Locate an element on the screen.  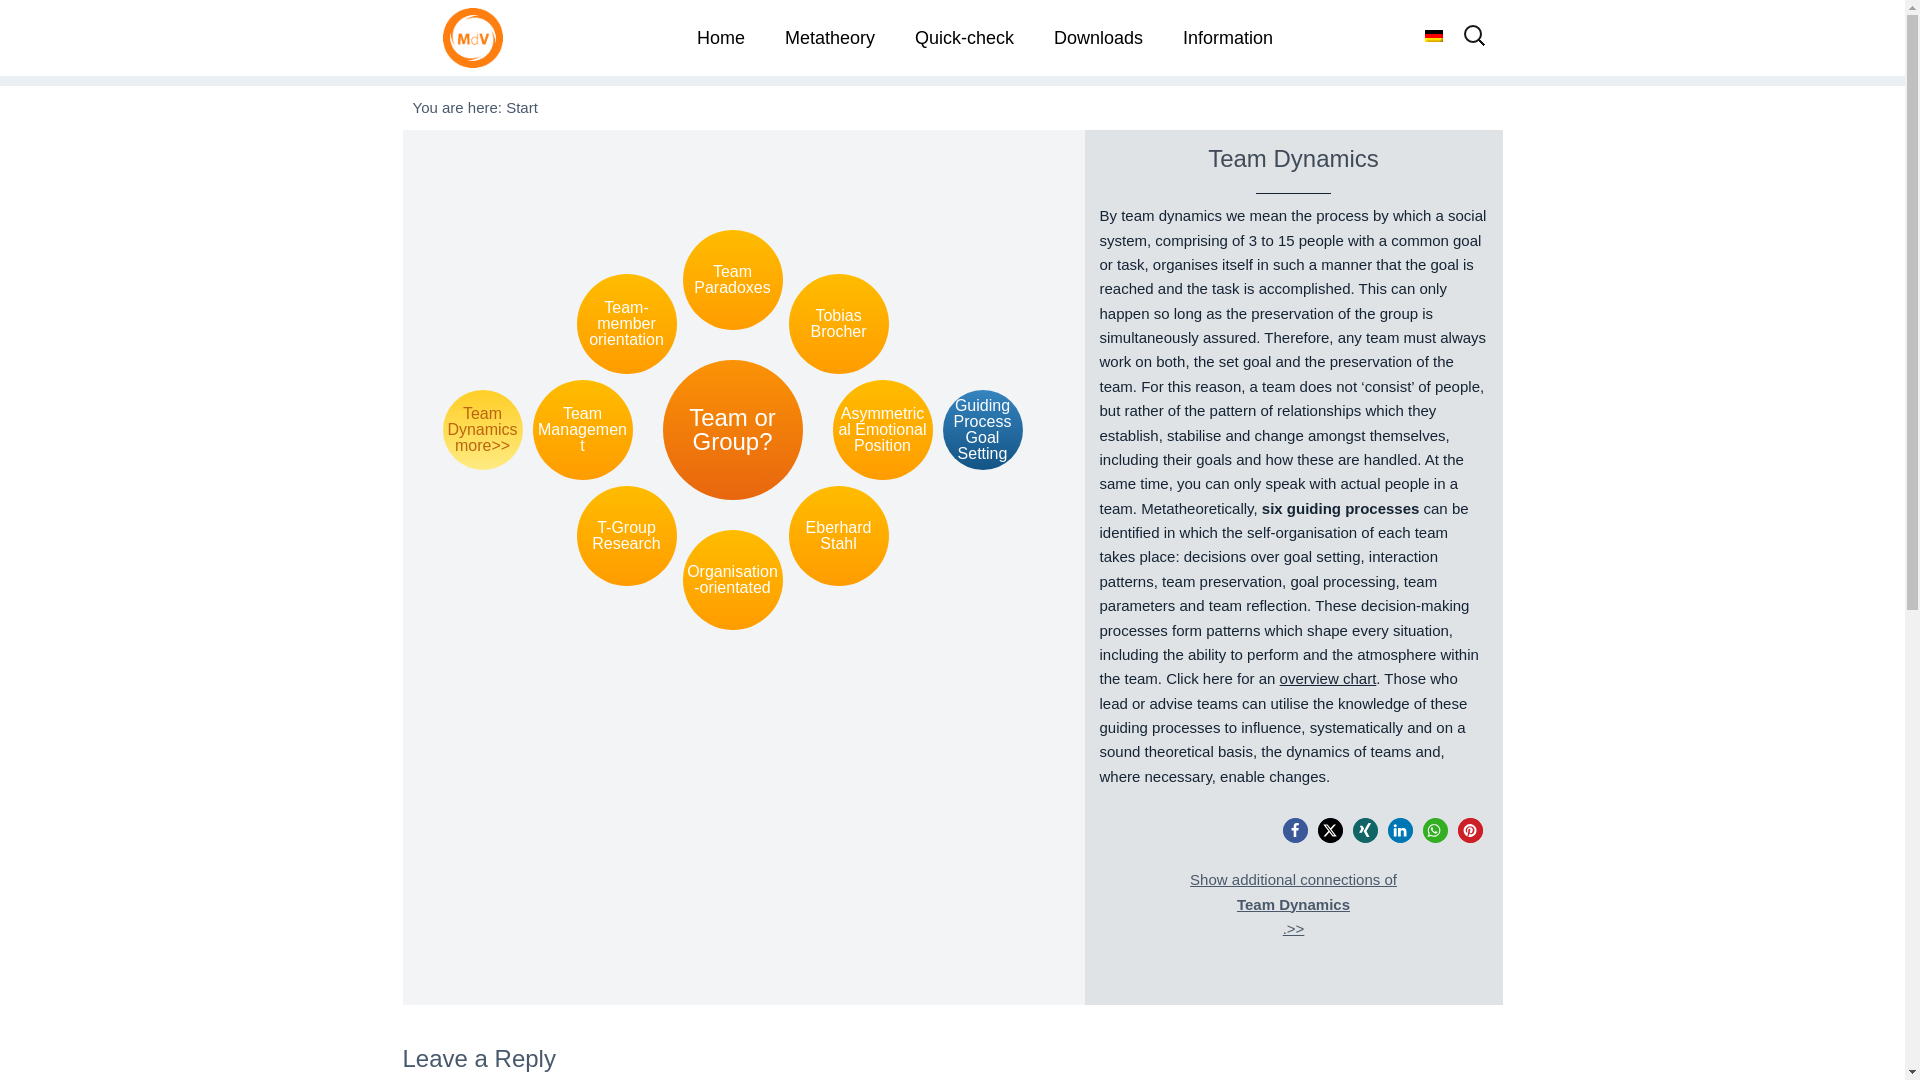
Search for: is located at coordinates (1474, 42).